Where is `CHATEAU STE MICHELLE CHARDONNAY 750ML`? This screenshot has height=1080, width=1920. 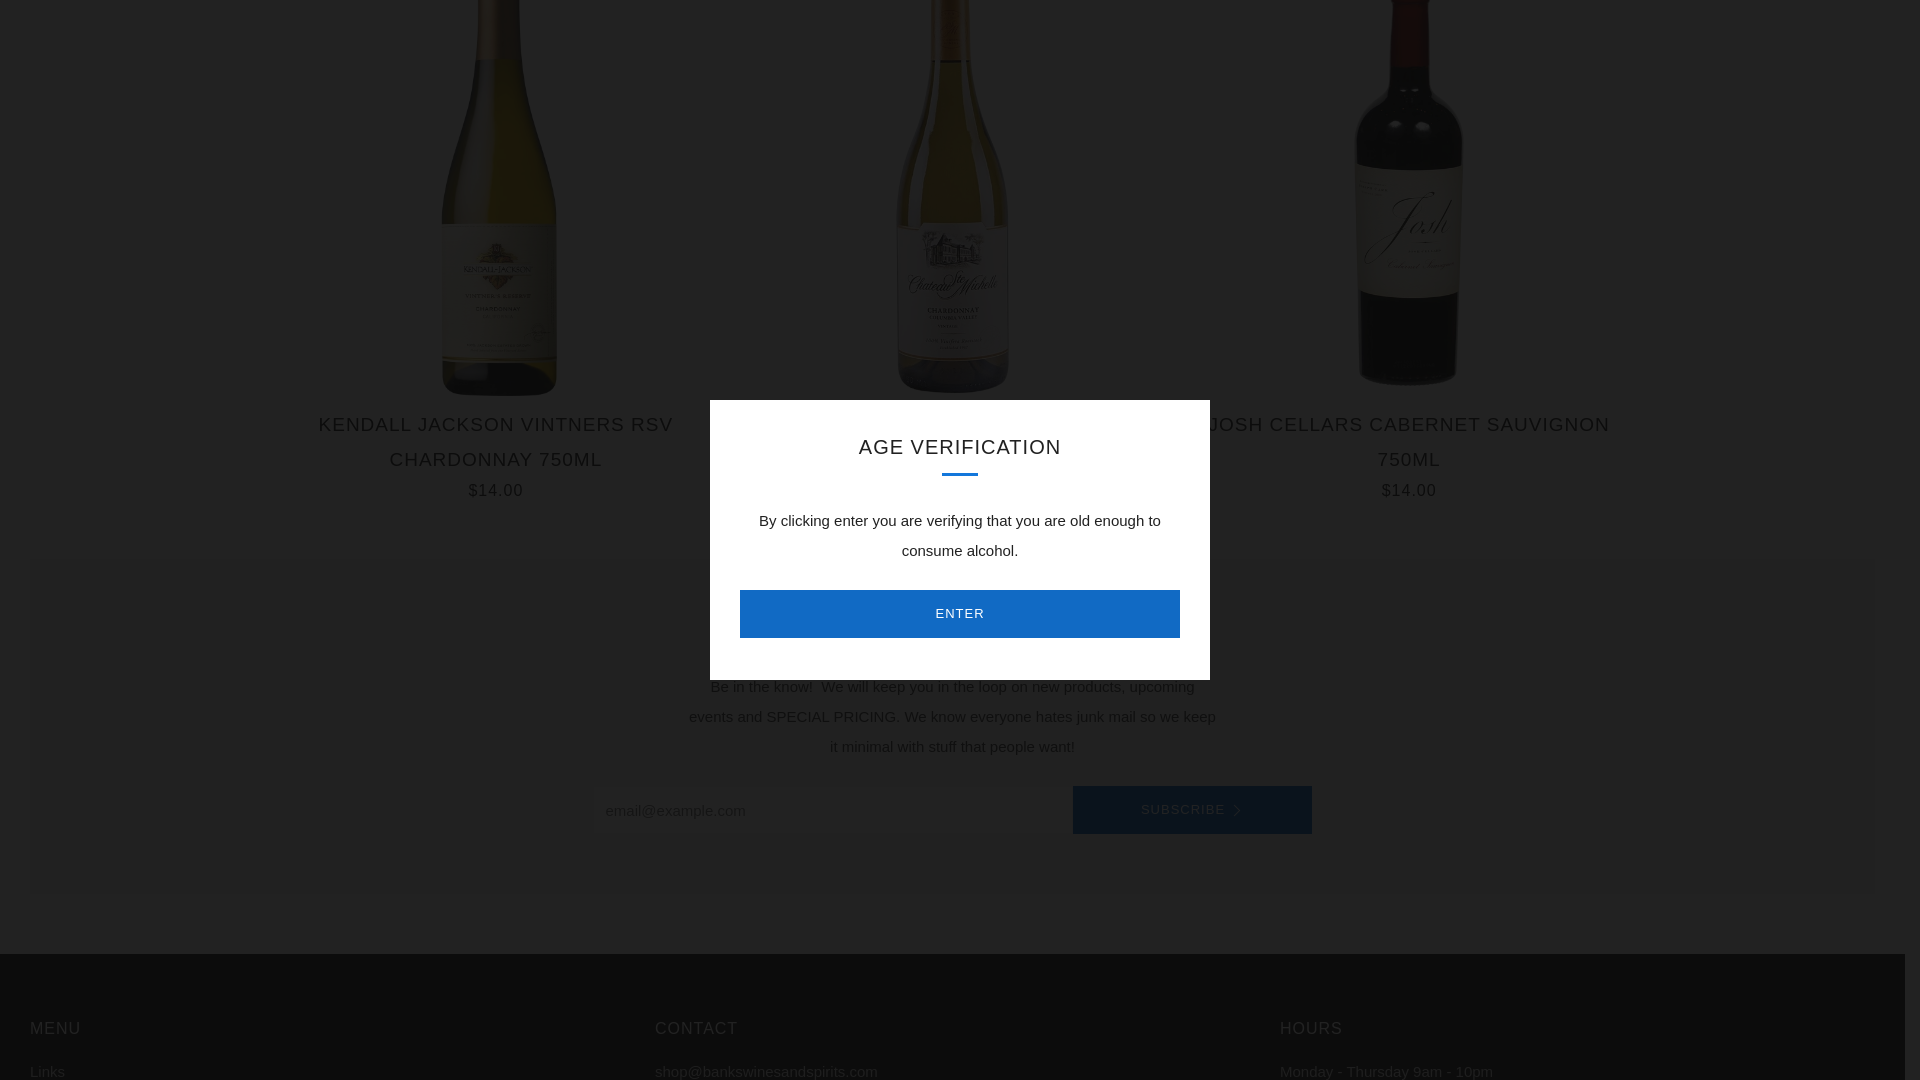 CHATEAU STE MICHELLE CHARDONNAY 750ML is located at coordinates (952, 198).